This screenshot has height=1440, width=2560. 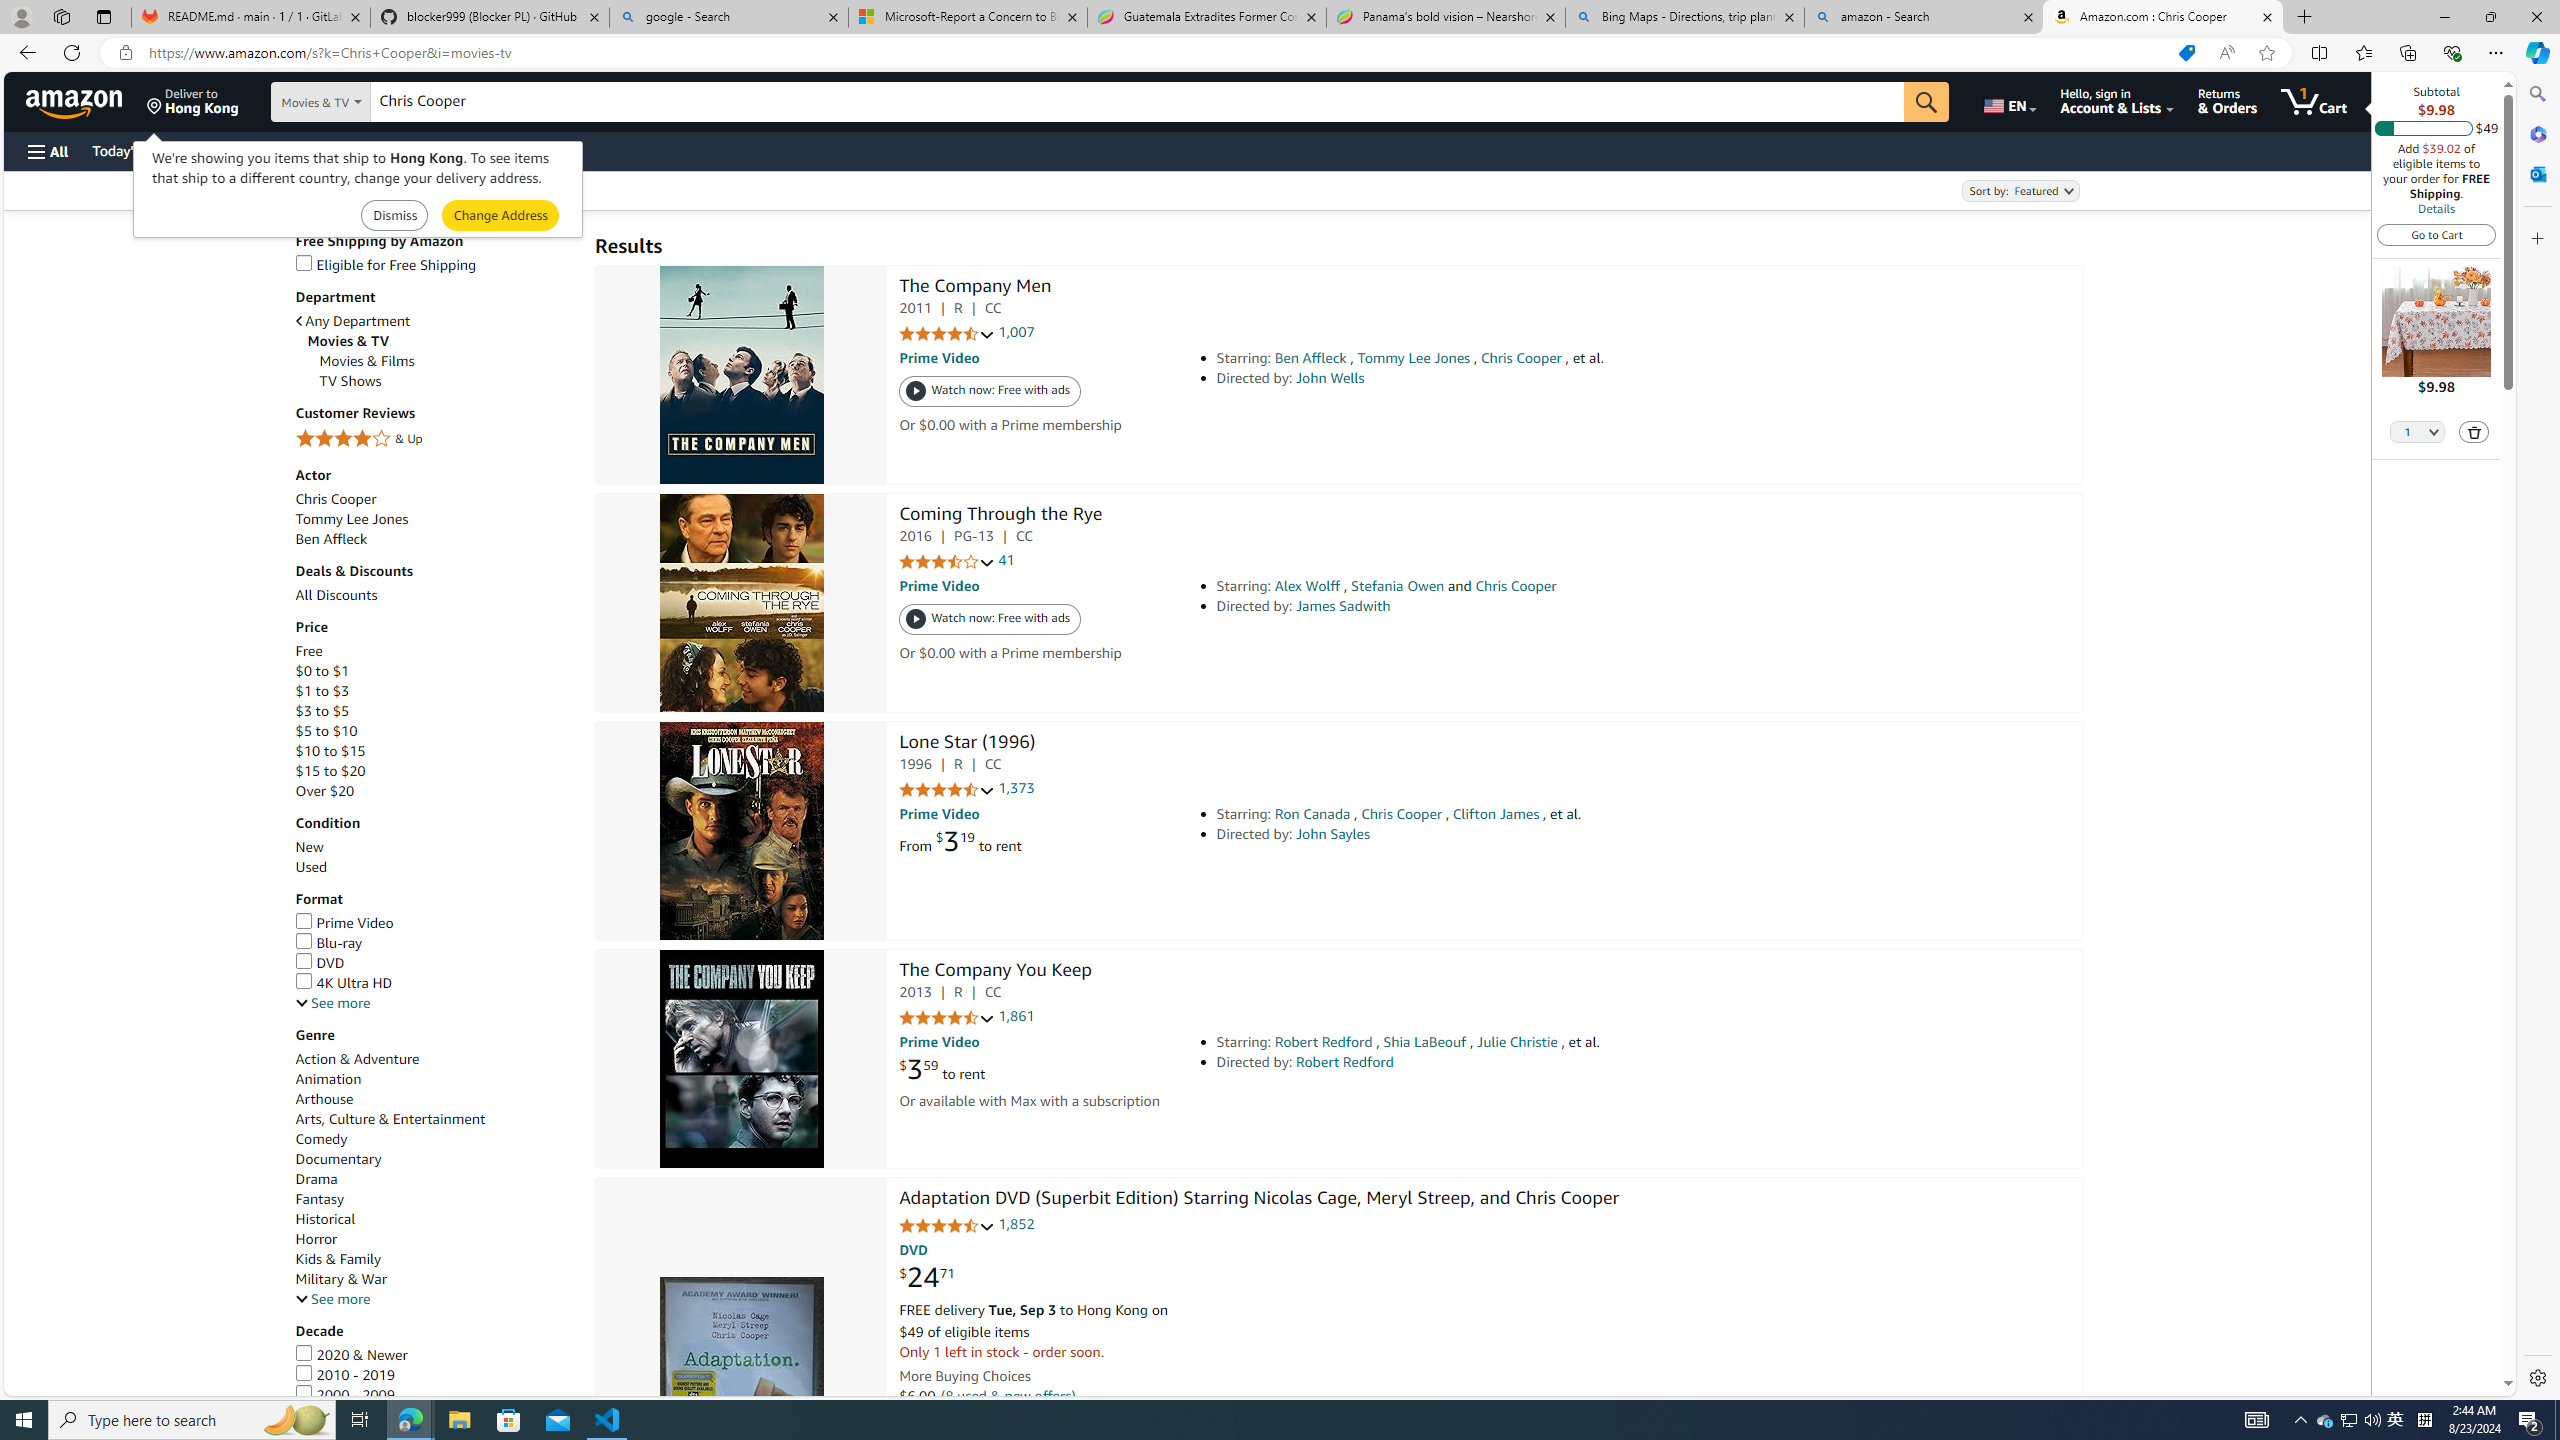 I want to click on $5 to $10, so click(x=435, y=731).